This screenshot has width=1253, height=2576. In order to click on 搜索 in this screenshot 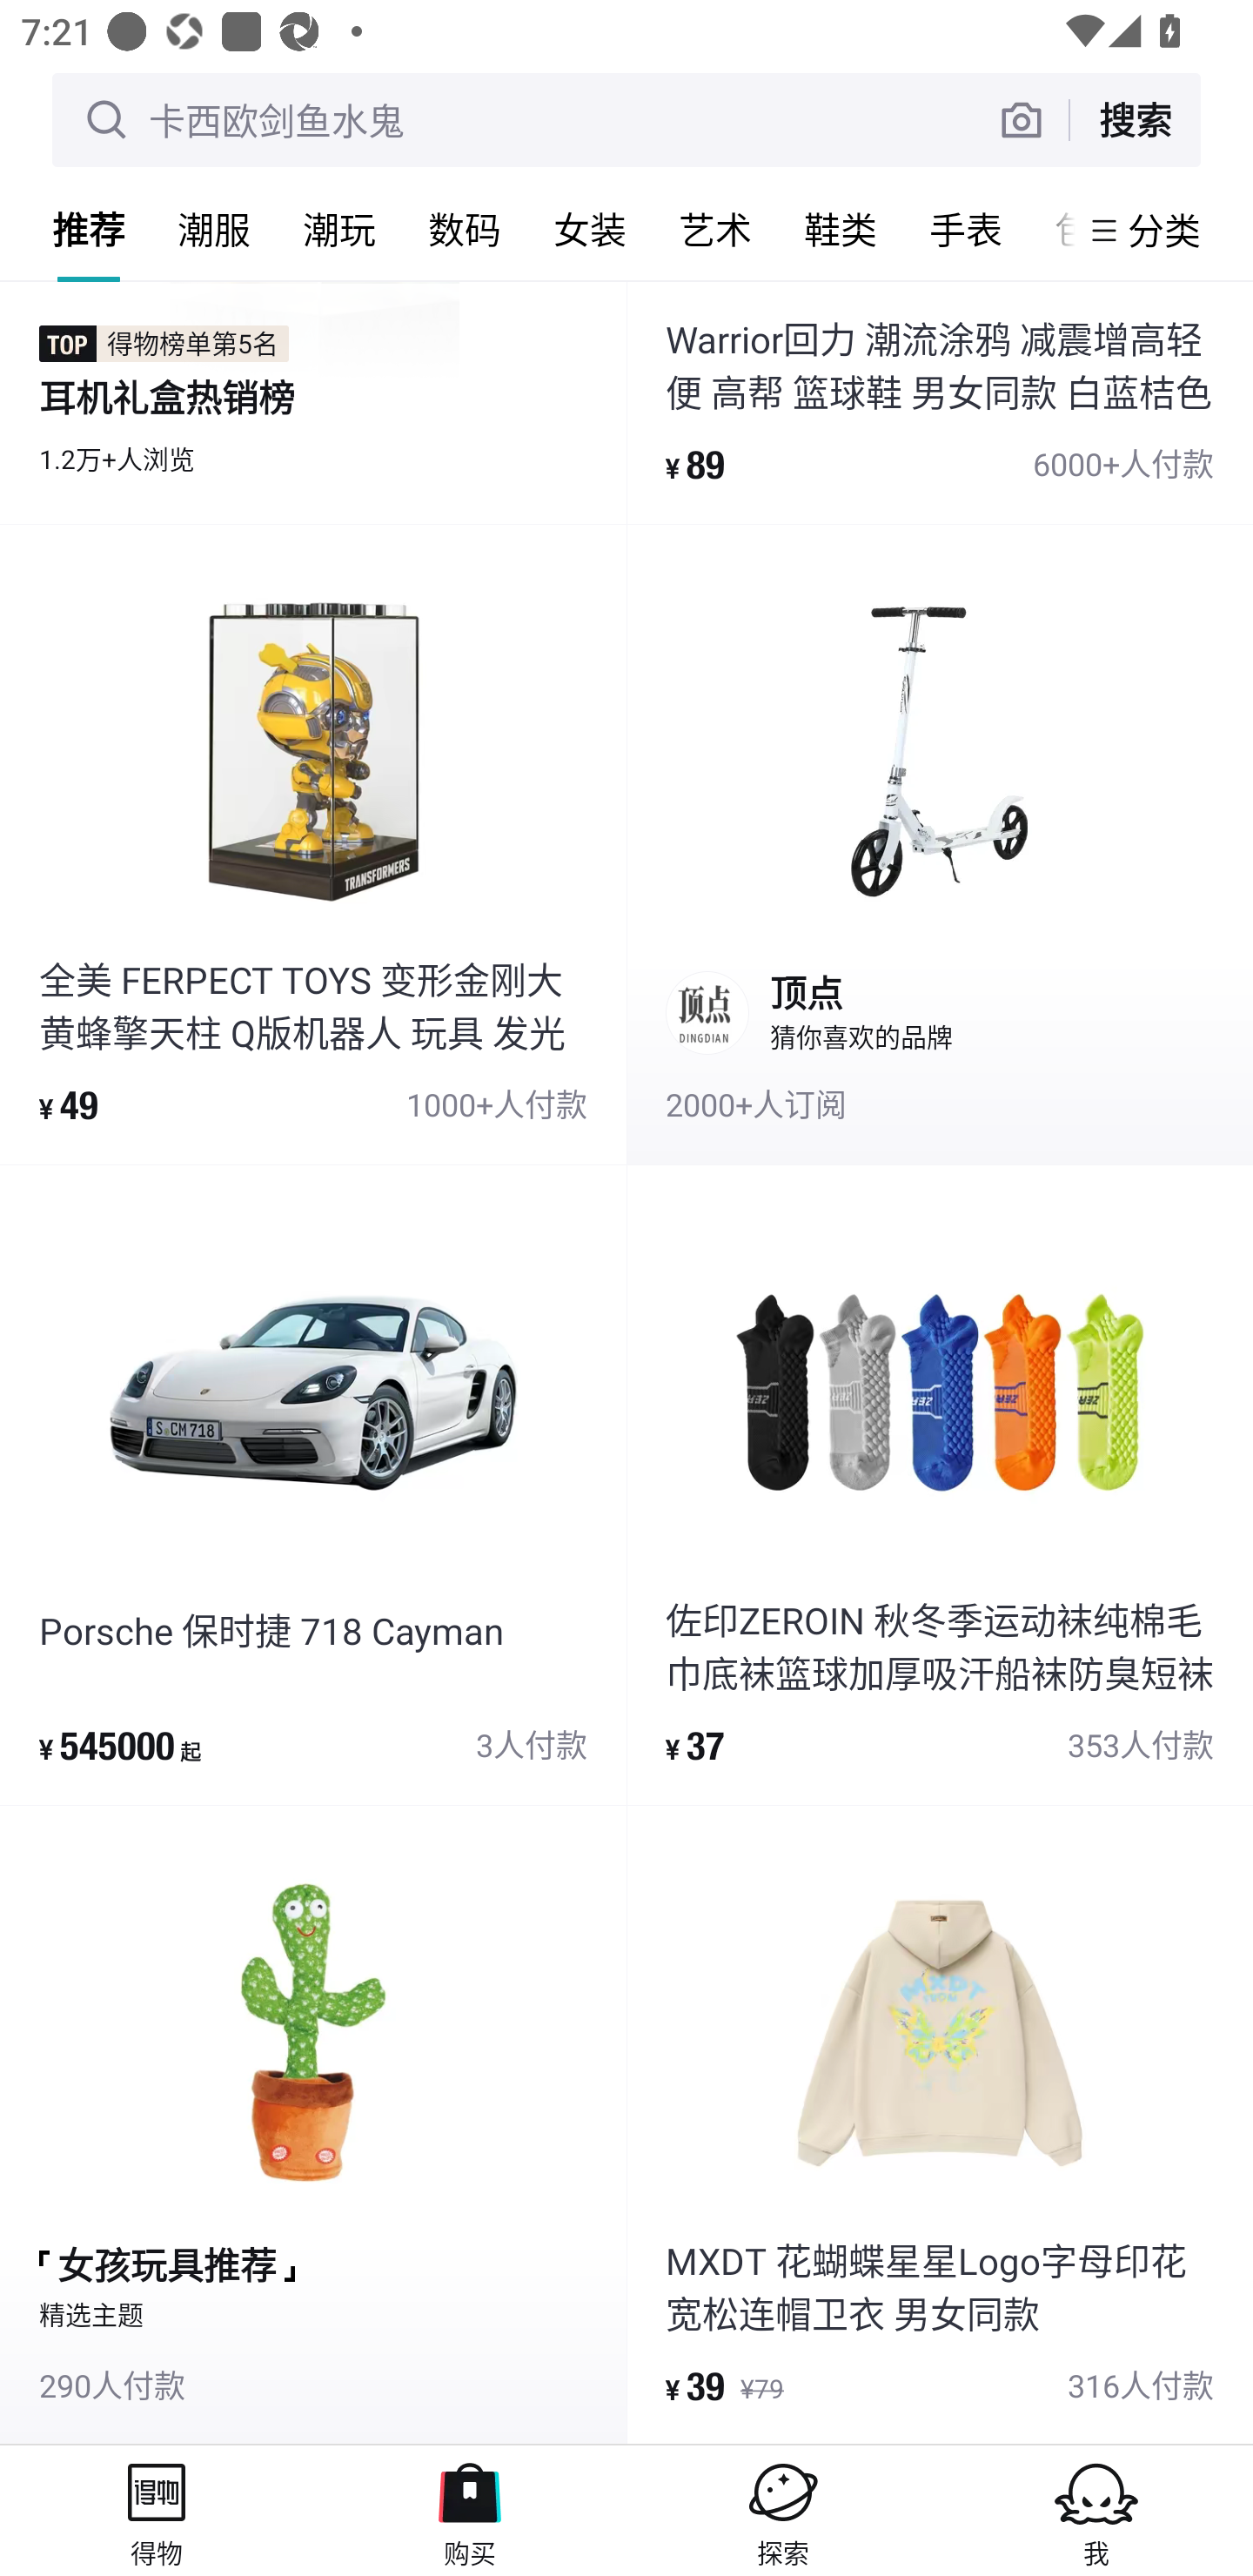, I will do `click(1135, 119)`.